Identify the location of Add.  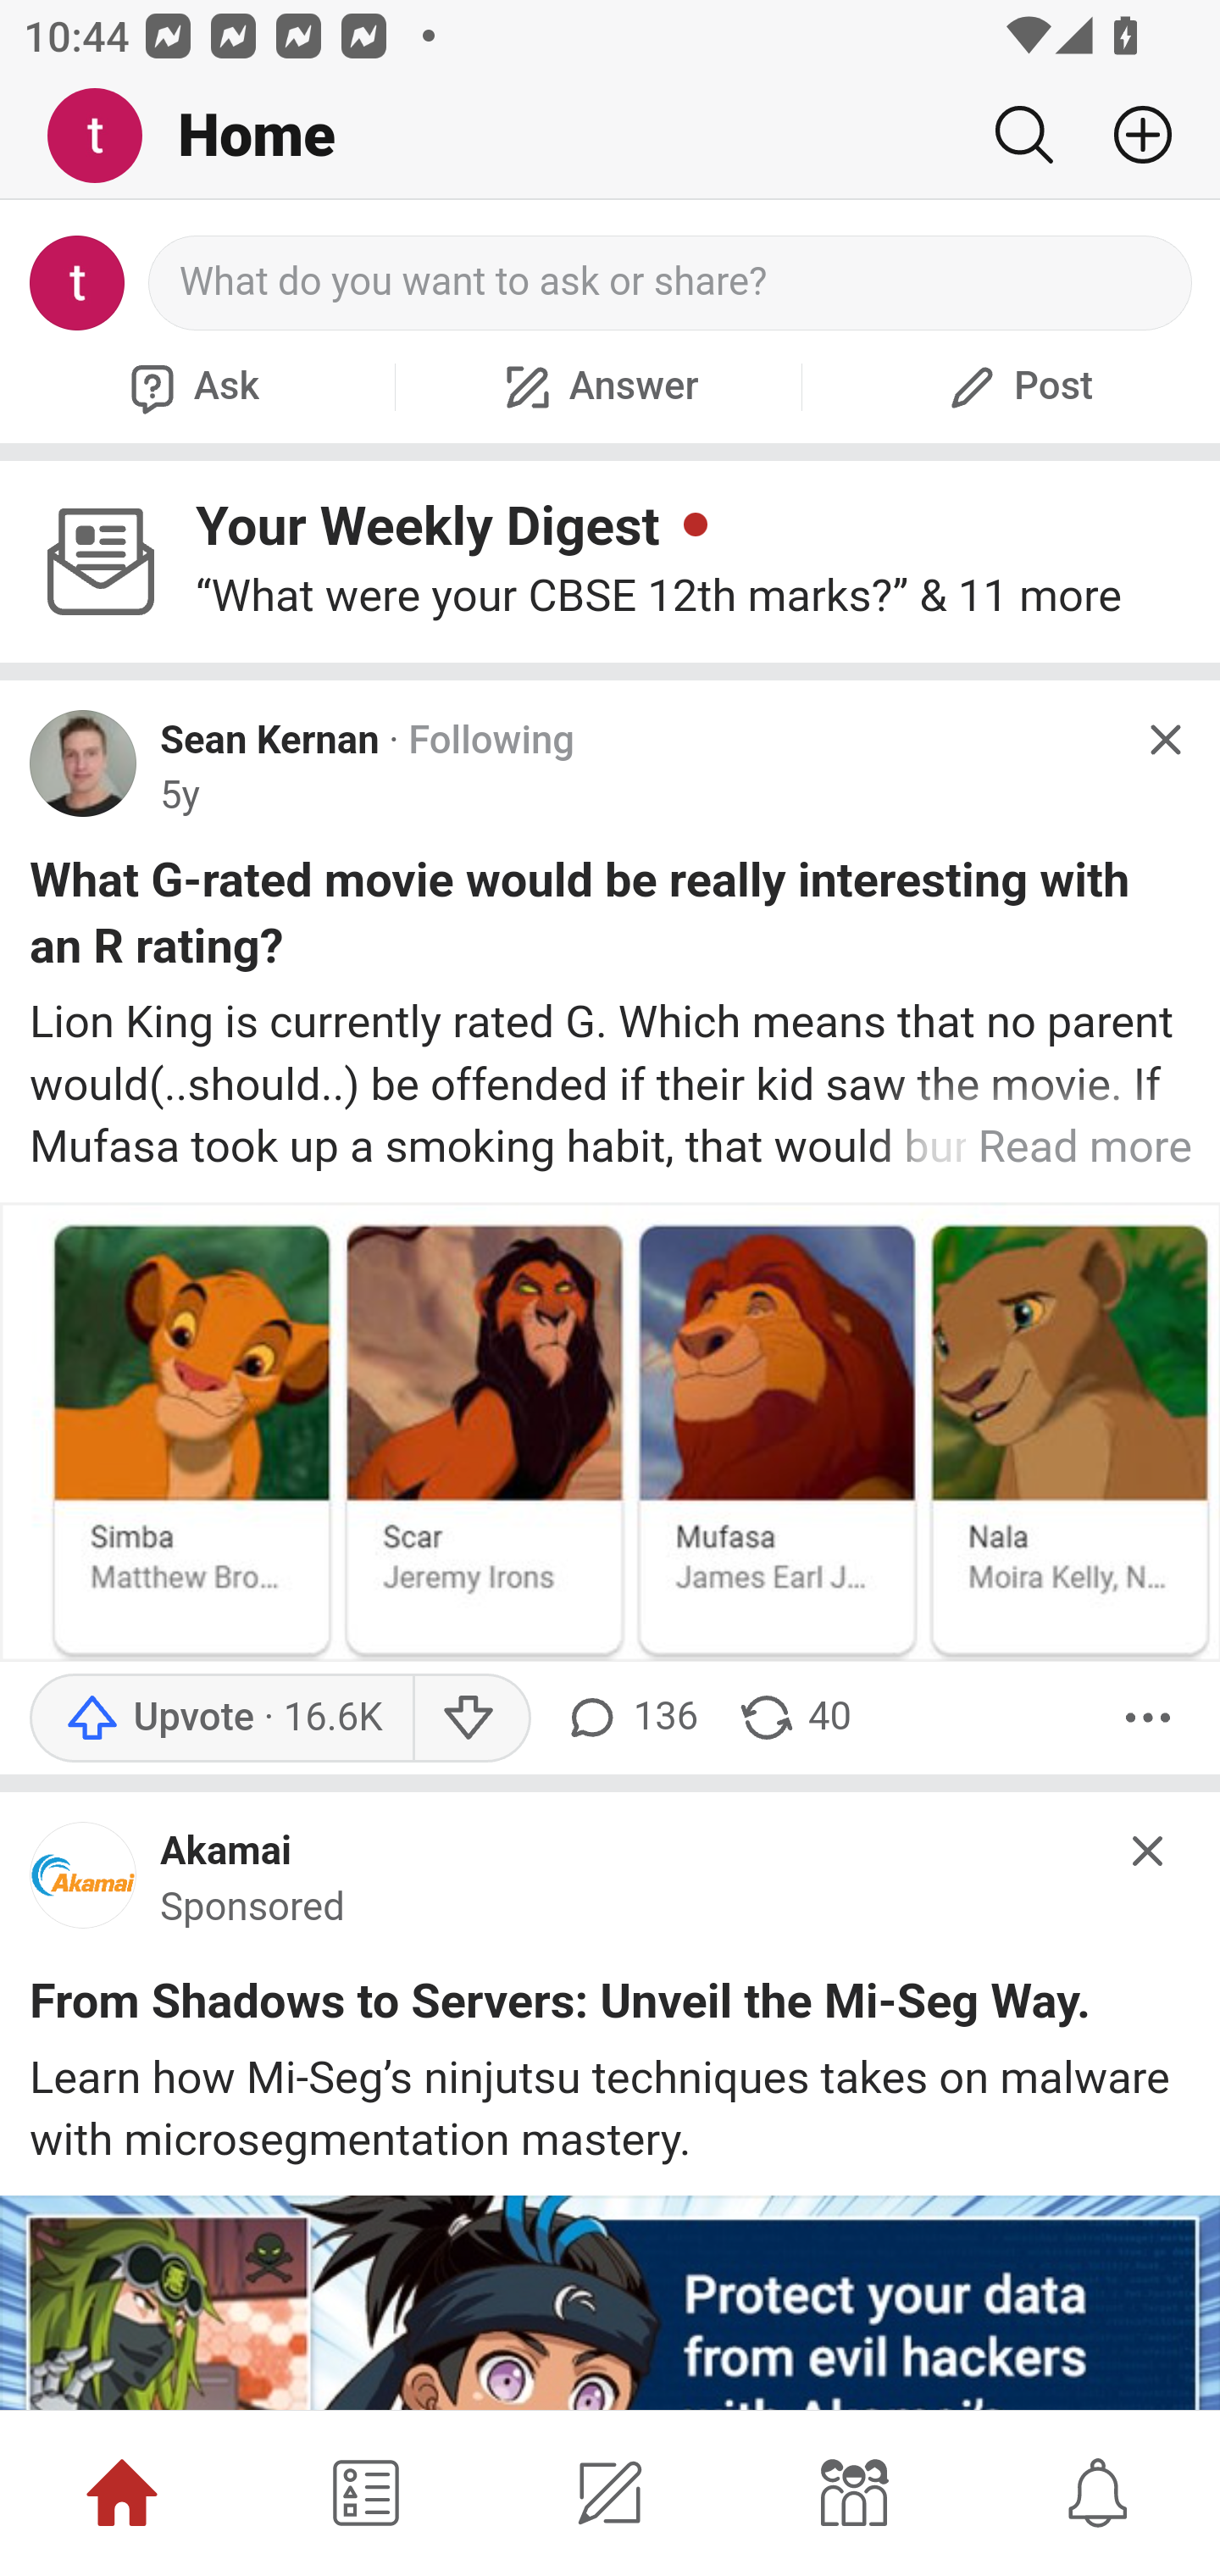
(1130, 135).